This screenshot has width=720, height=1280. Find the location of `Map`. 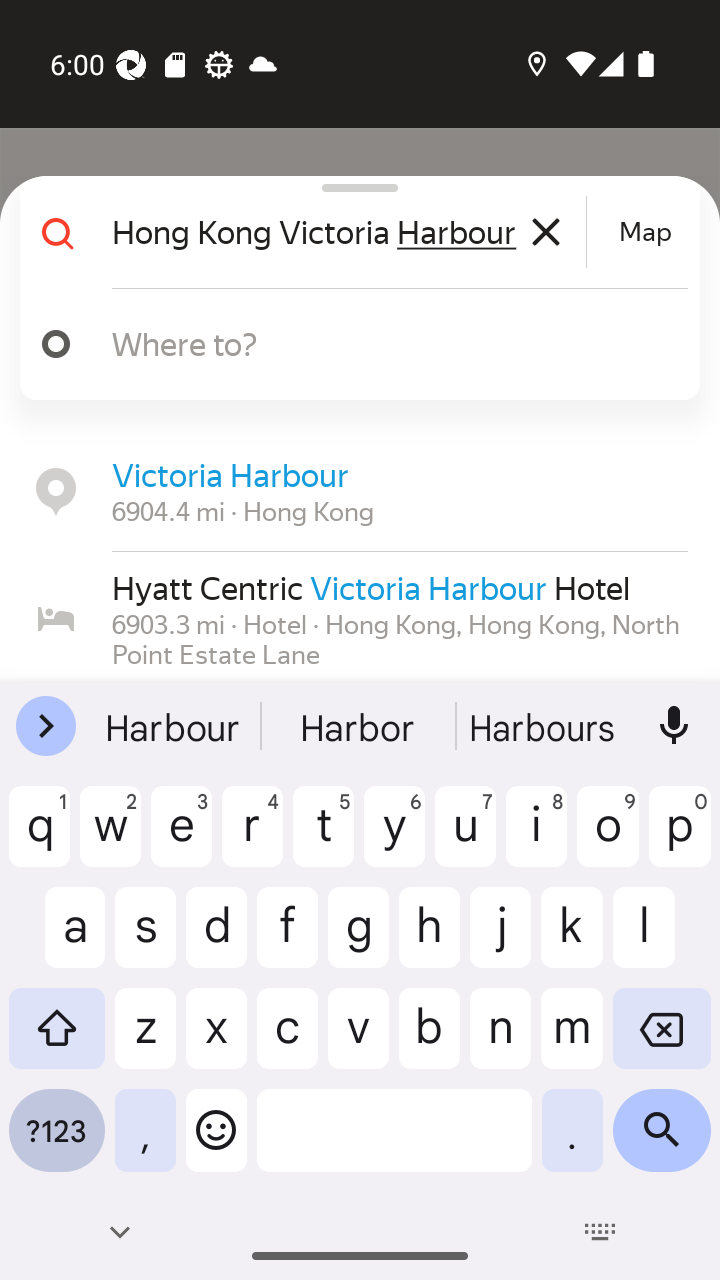

Map is located at coordinates (645, 232).